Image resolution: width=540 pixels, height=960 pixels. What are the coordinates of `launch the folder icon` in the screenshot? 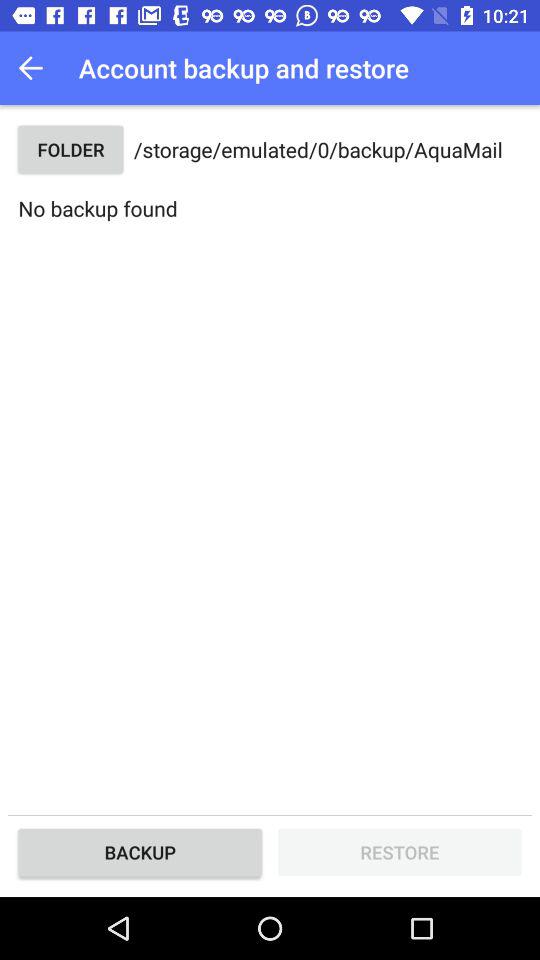 It's located at (70, 150).